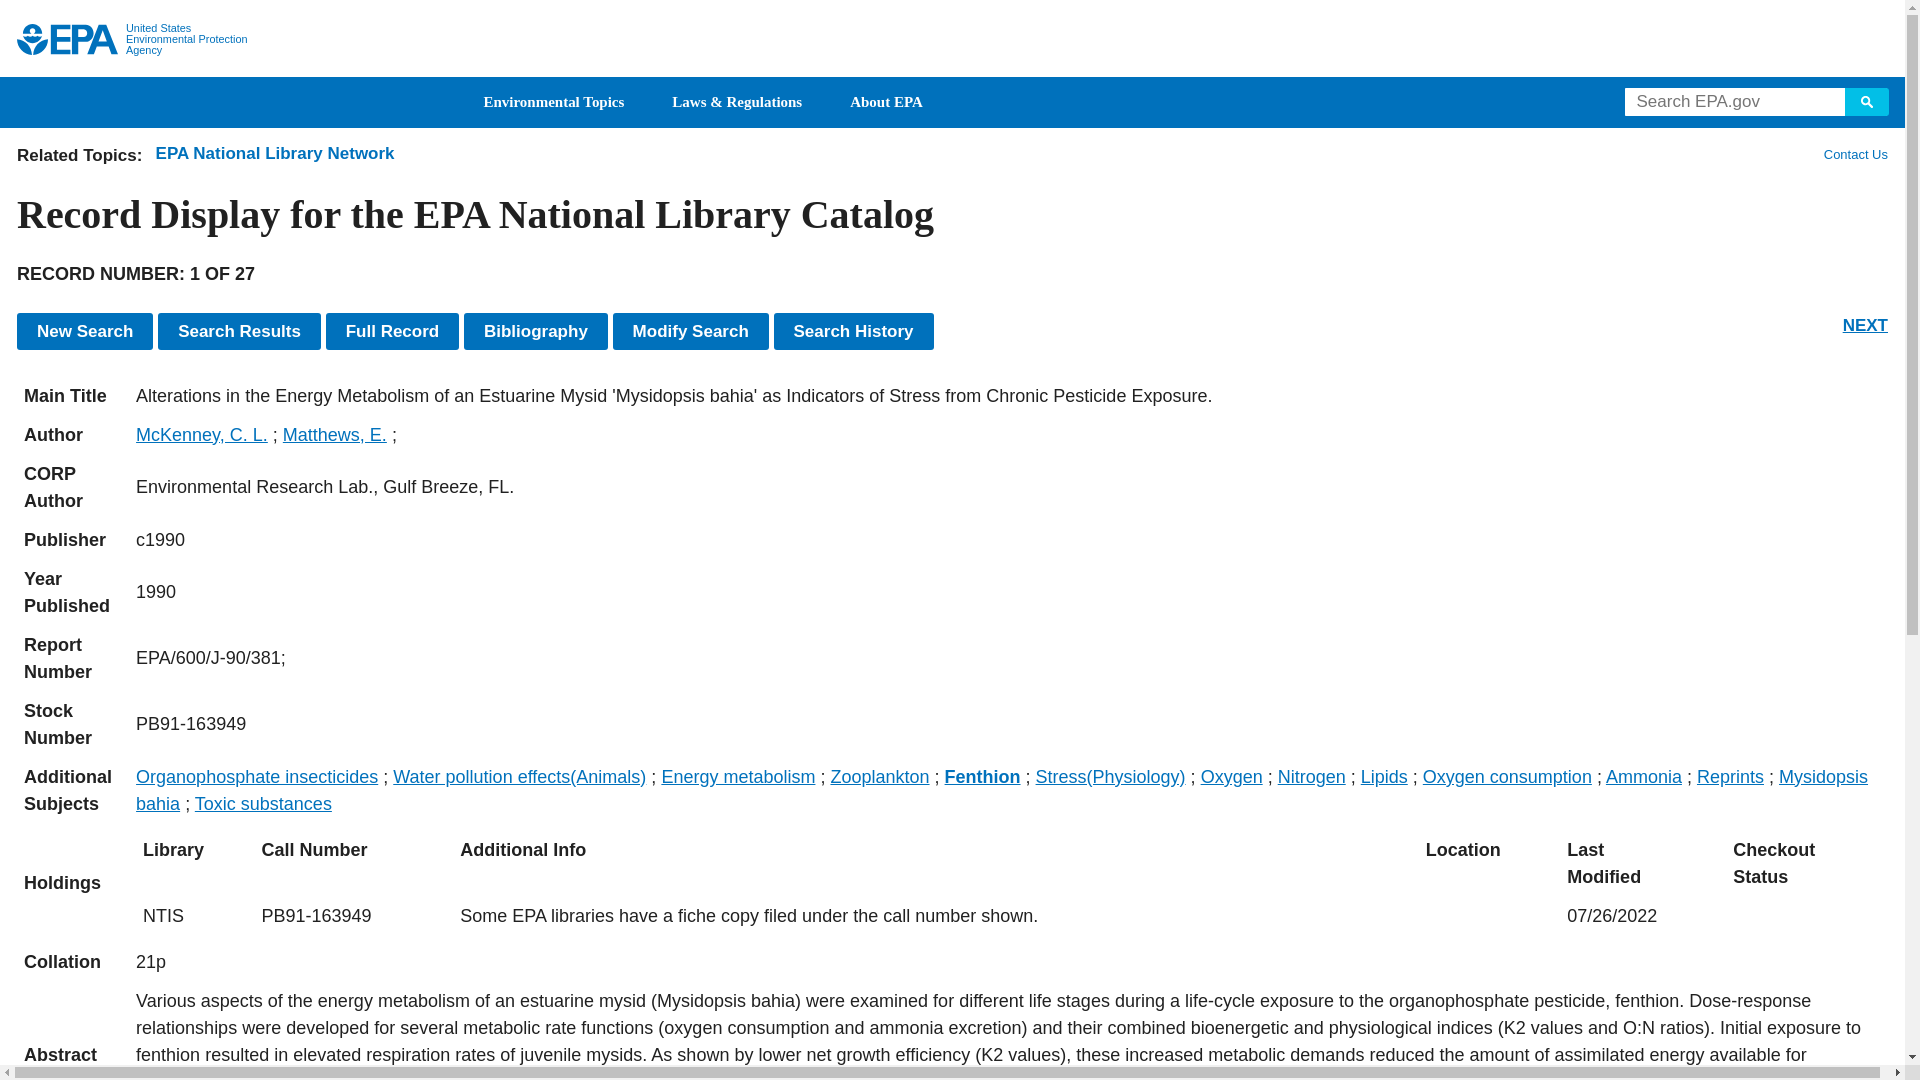 The height and width of the screenshot is (1080, 1920). What do you see at coordinates (690, 331) in the screenshot?
I see `Modify the existing search criteria` at bounding box center [690, 331].